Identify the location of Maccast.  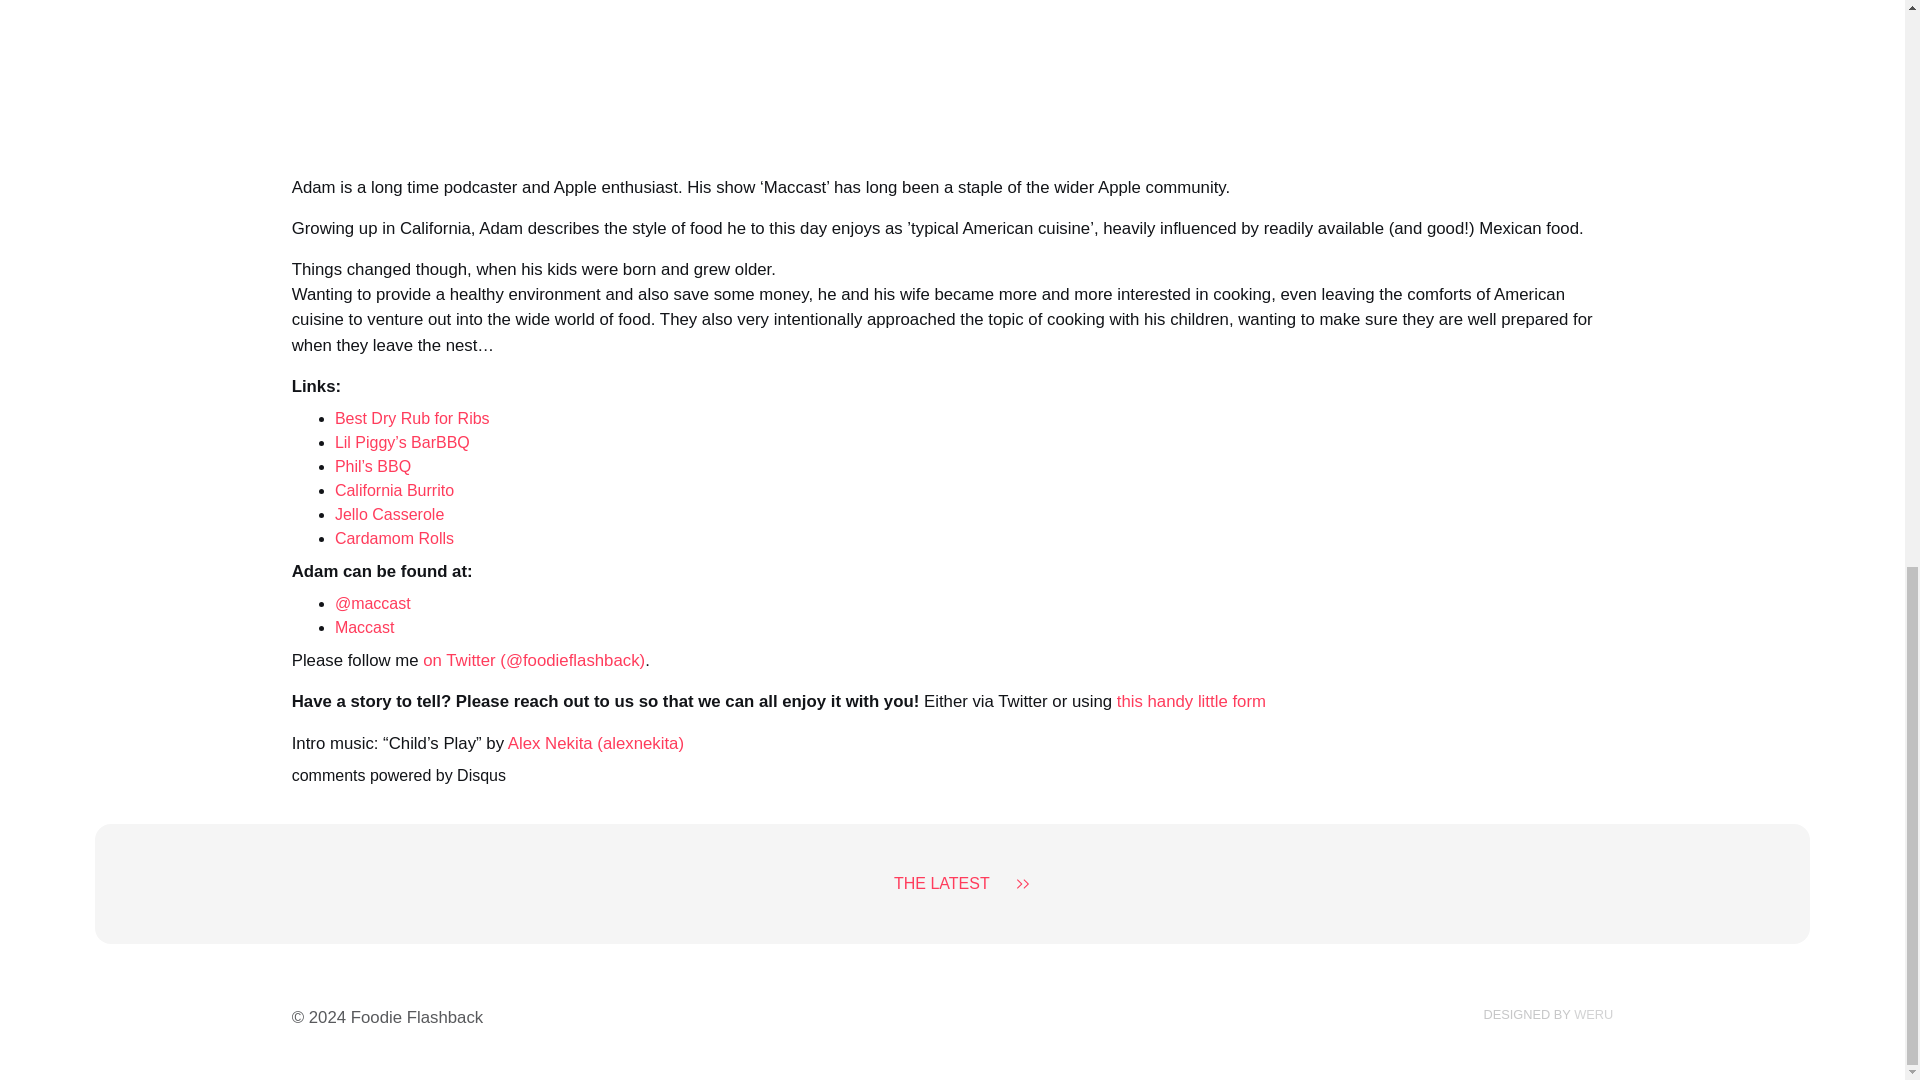
(364, 627).